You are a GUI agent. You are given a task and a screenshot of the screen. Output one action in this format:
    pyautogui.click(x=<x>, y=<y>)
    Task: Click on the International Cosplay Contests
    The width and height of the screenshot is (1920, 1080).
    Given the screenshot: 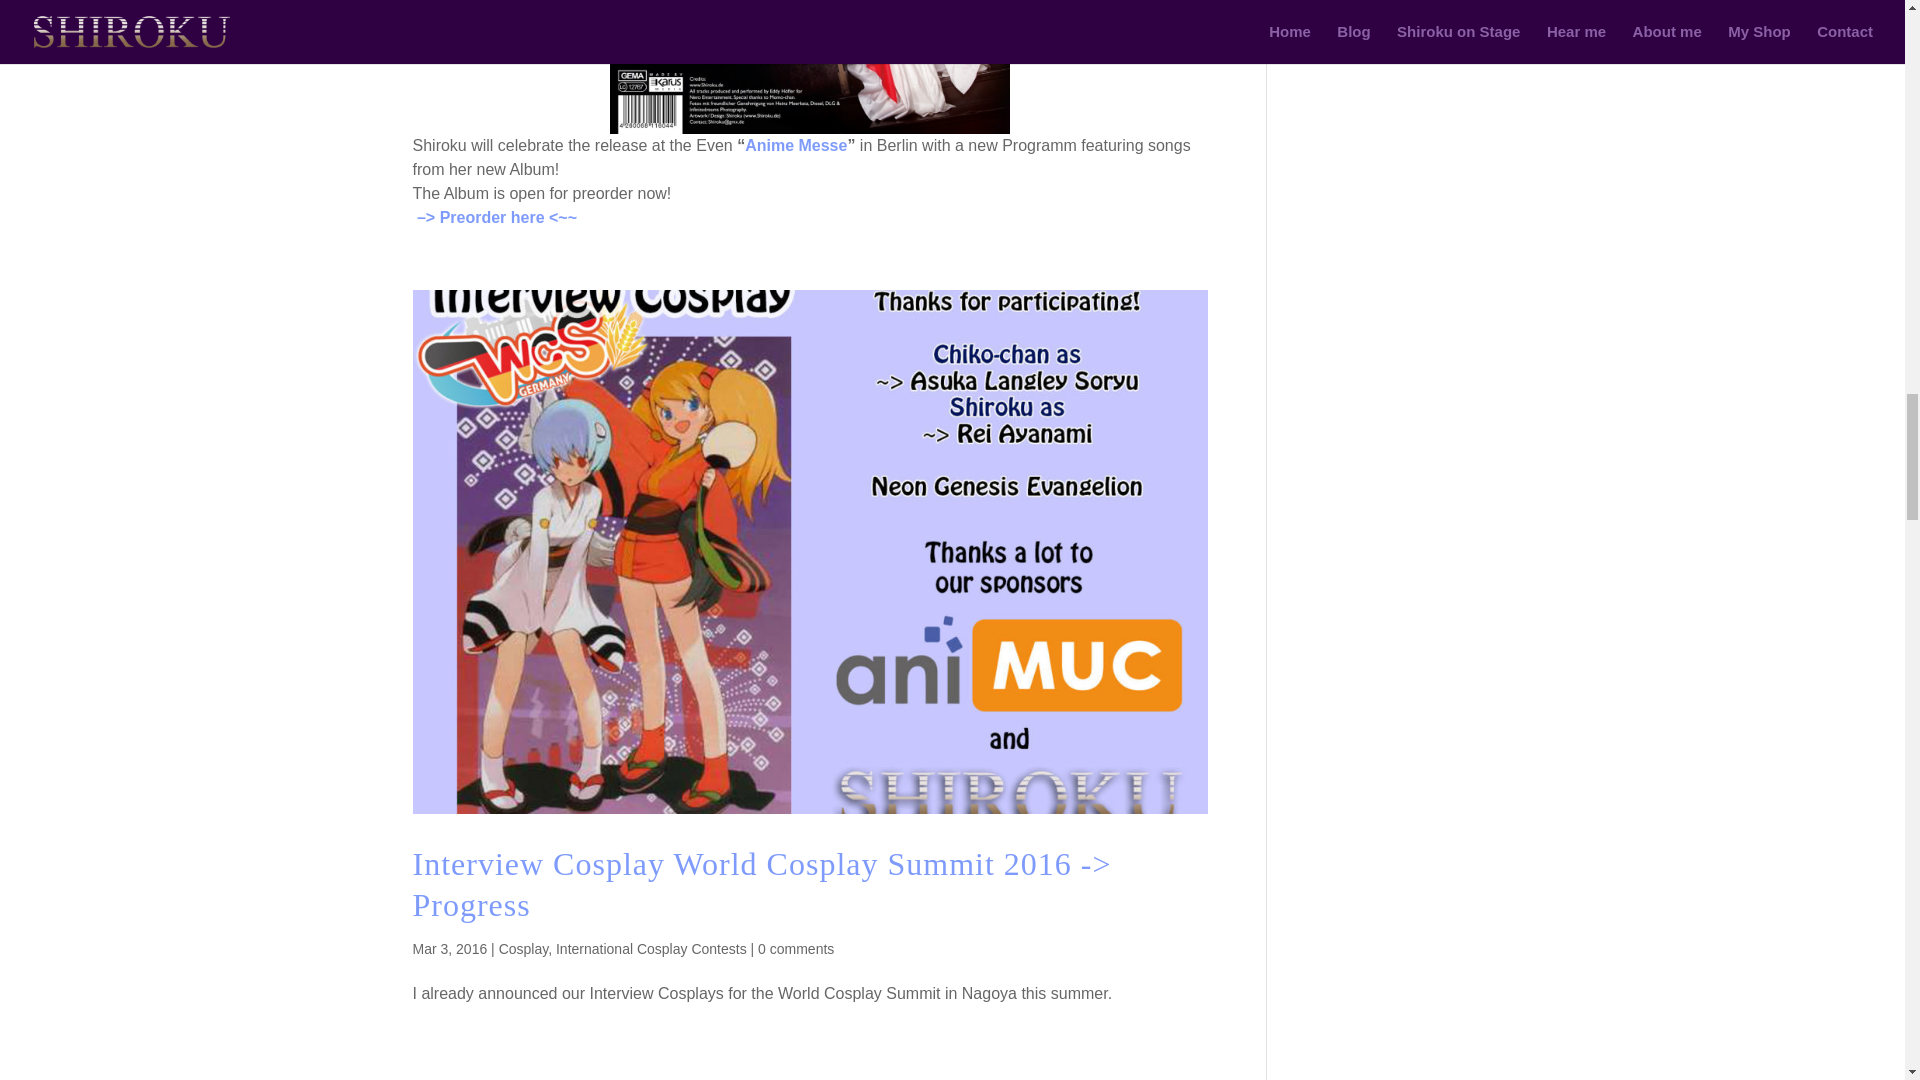 What is the action you would take?
    pyautogui.click(x=651, y=948)
    